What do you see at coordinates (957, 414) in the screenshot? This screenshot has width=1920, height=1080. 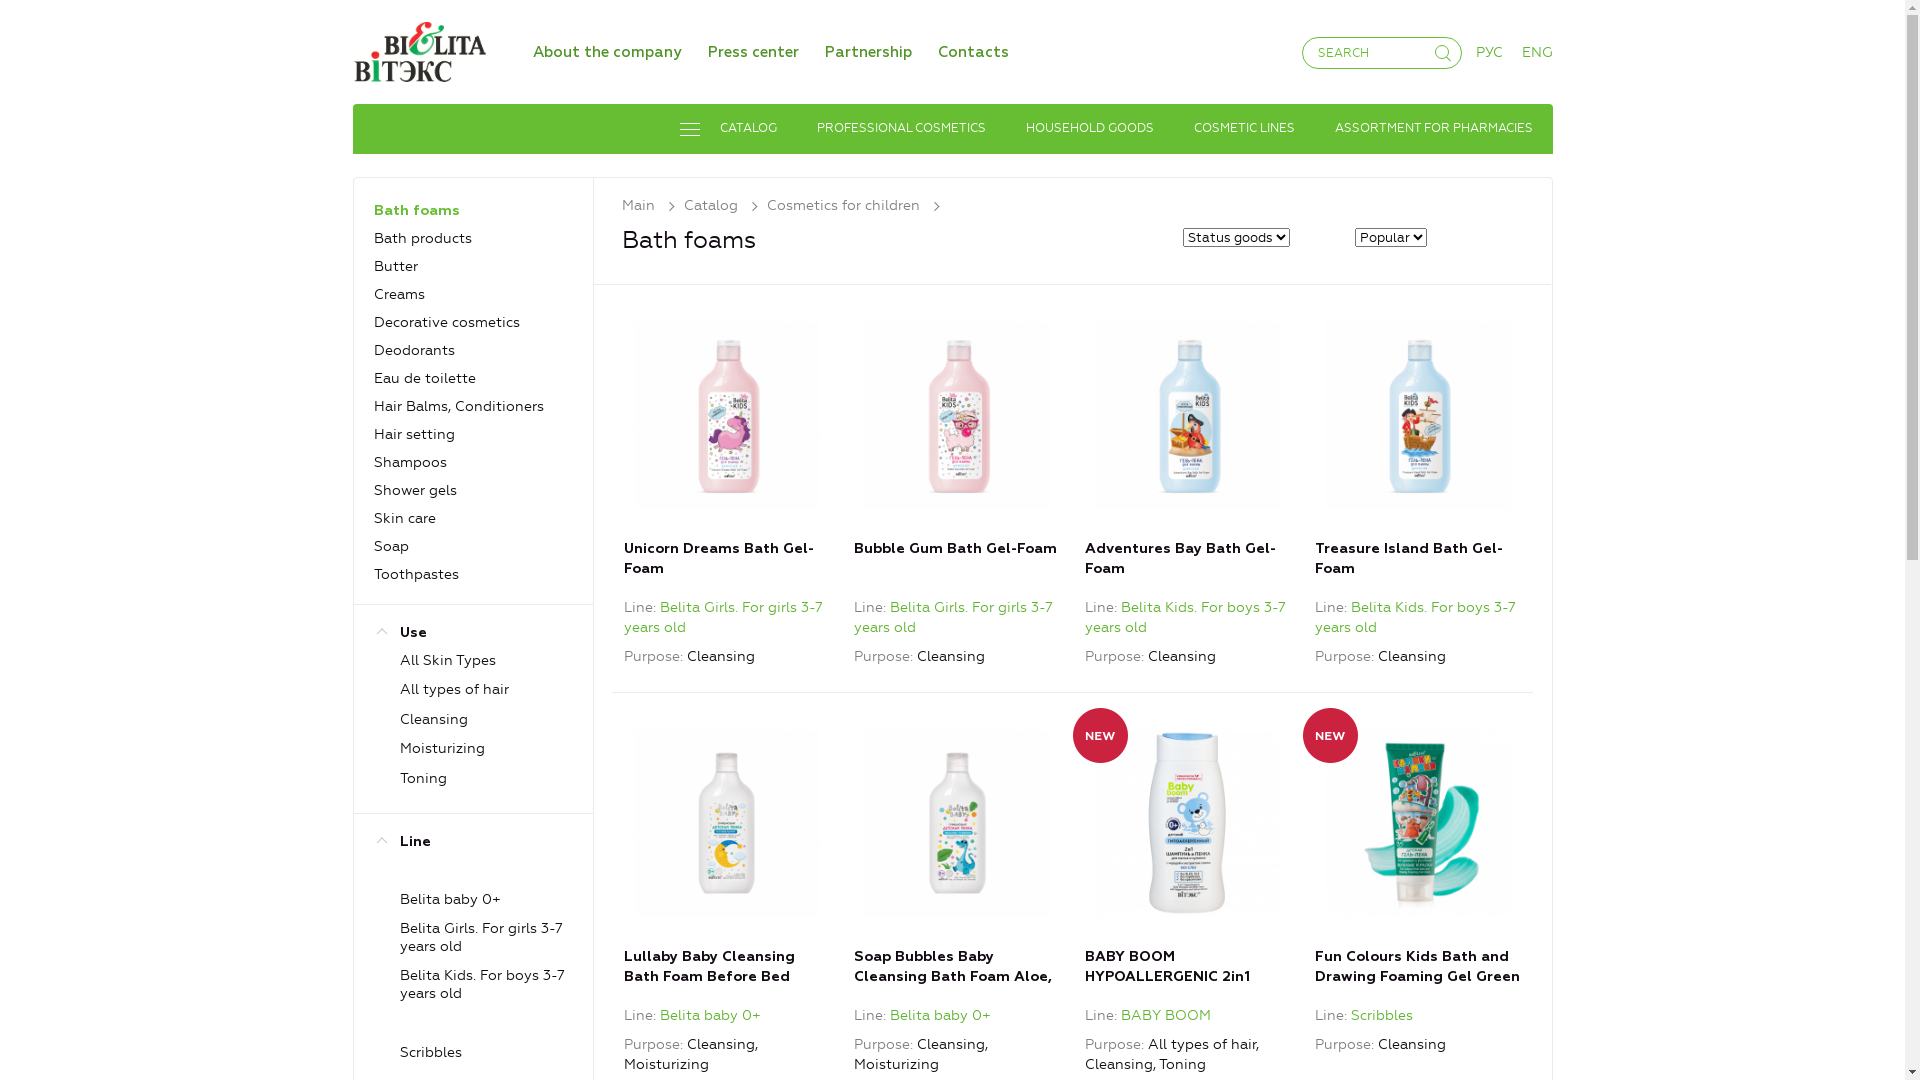 I see `Bubble Gum Bath Gel-Foam` at bounding box center [957, 414].